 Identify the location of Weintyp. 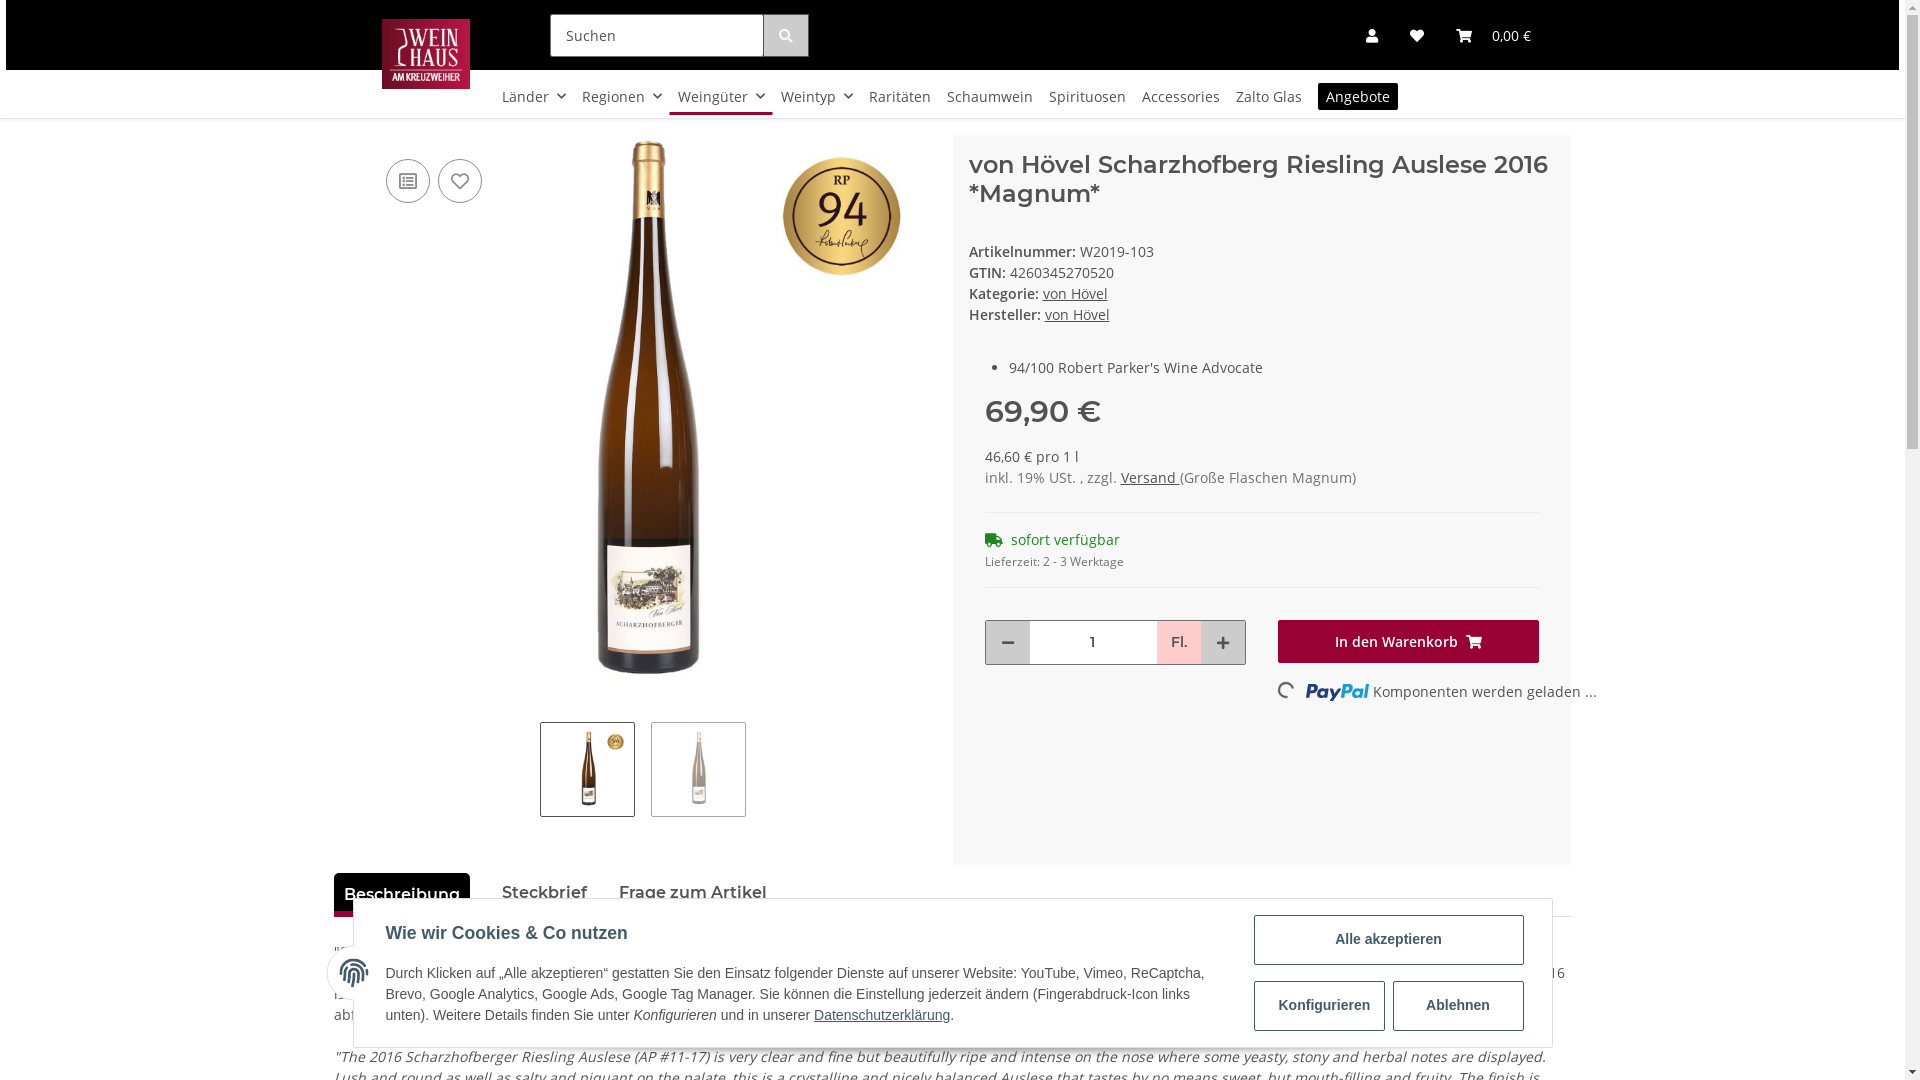
(817, 96).